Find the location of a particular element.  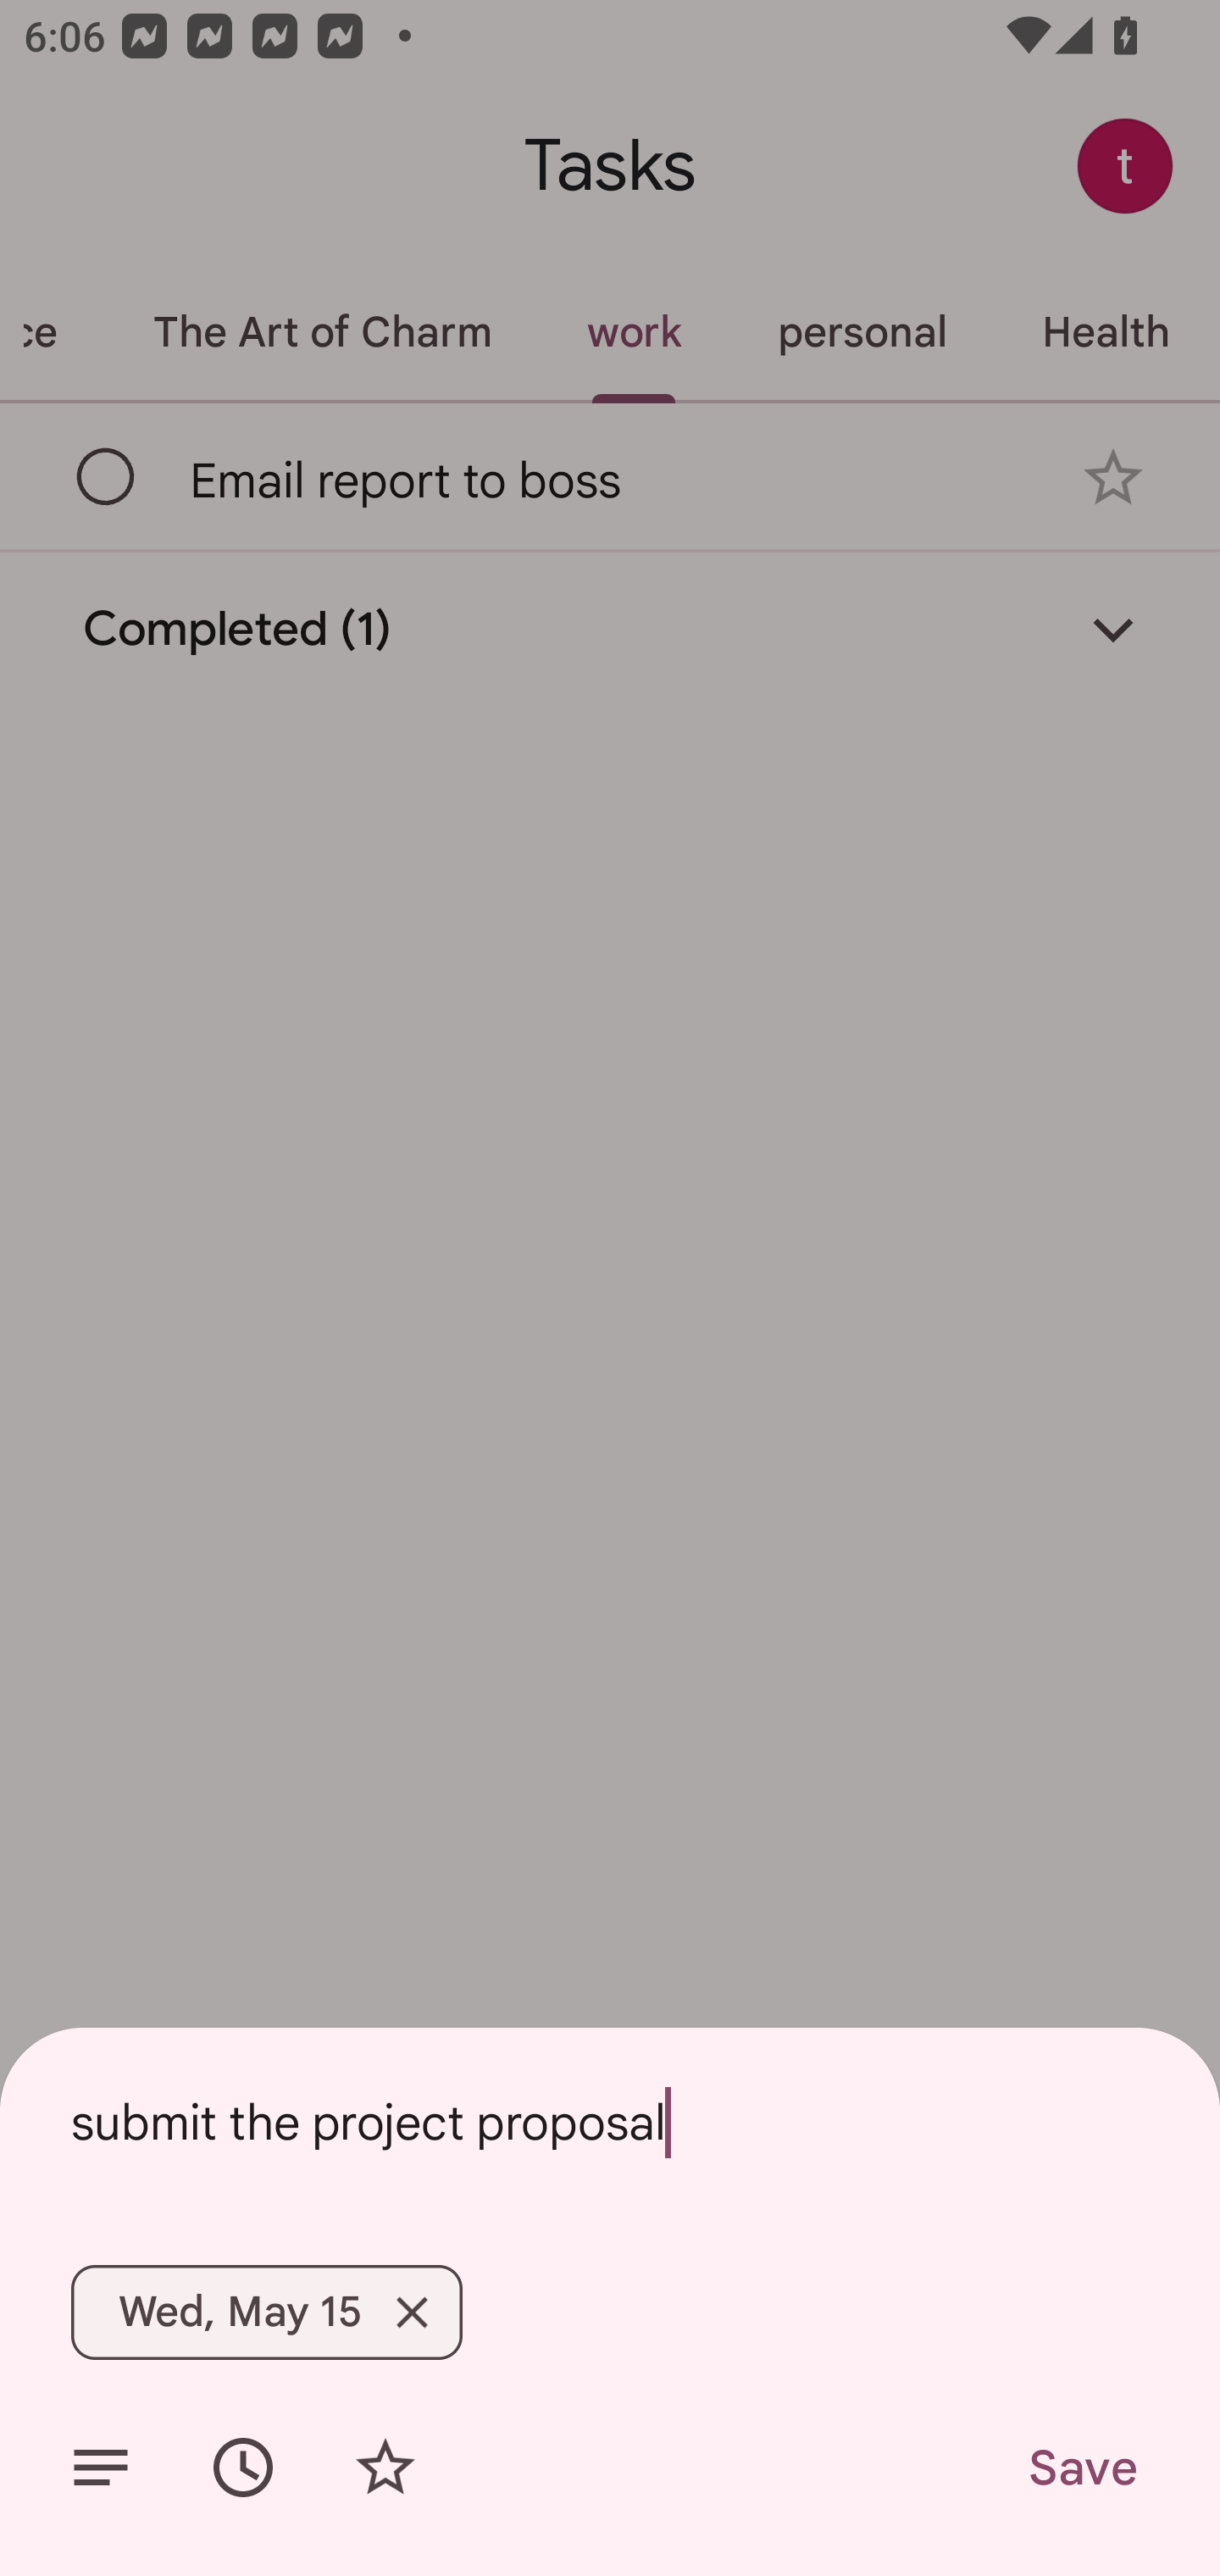

Wed, May 15 Remove Wed, May 15 is located at coordinates (266, 2312).